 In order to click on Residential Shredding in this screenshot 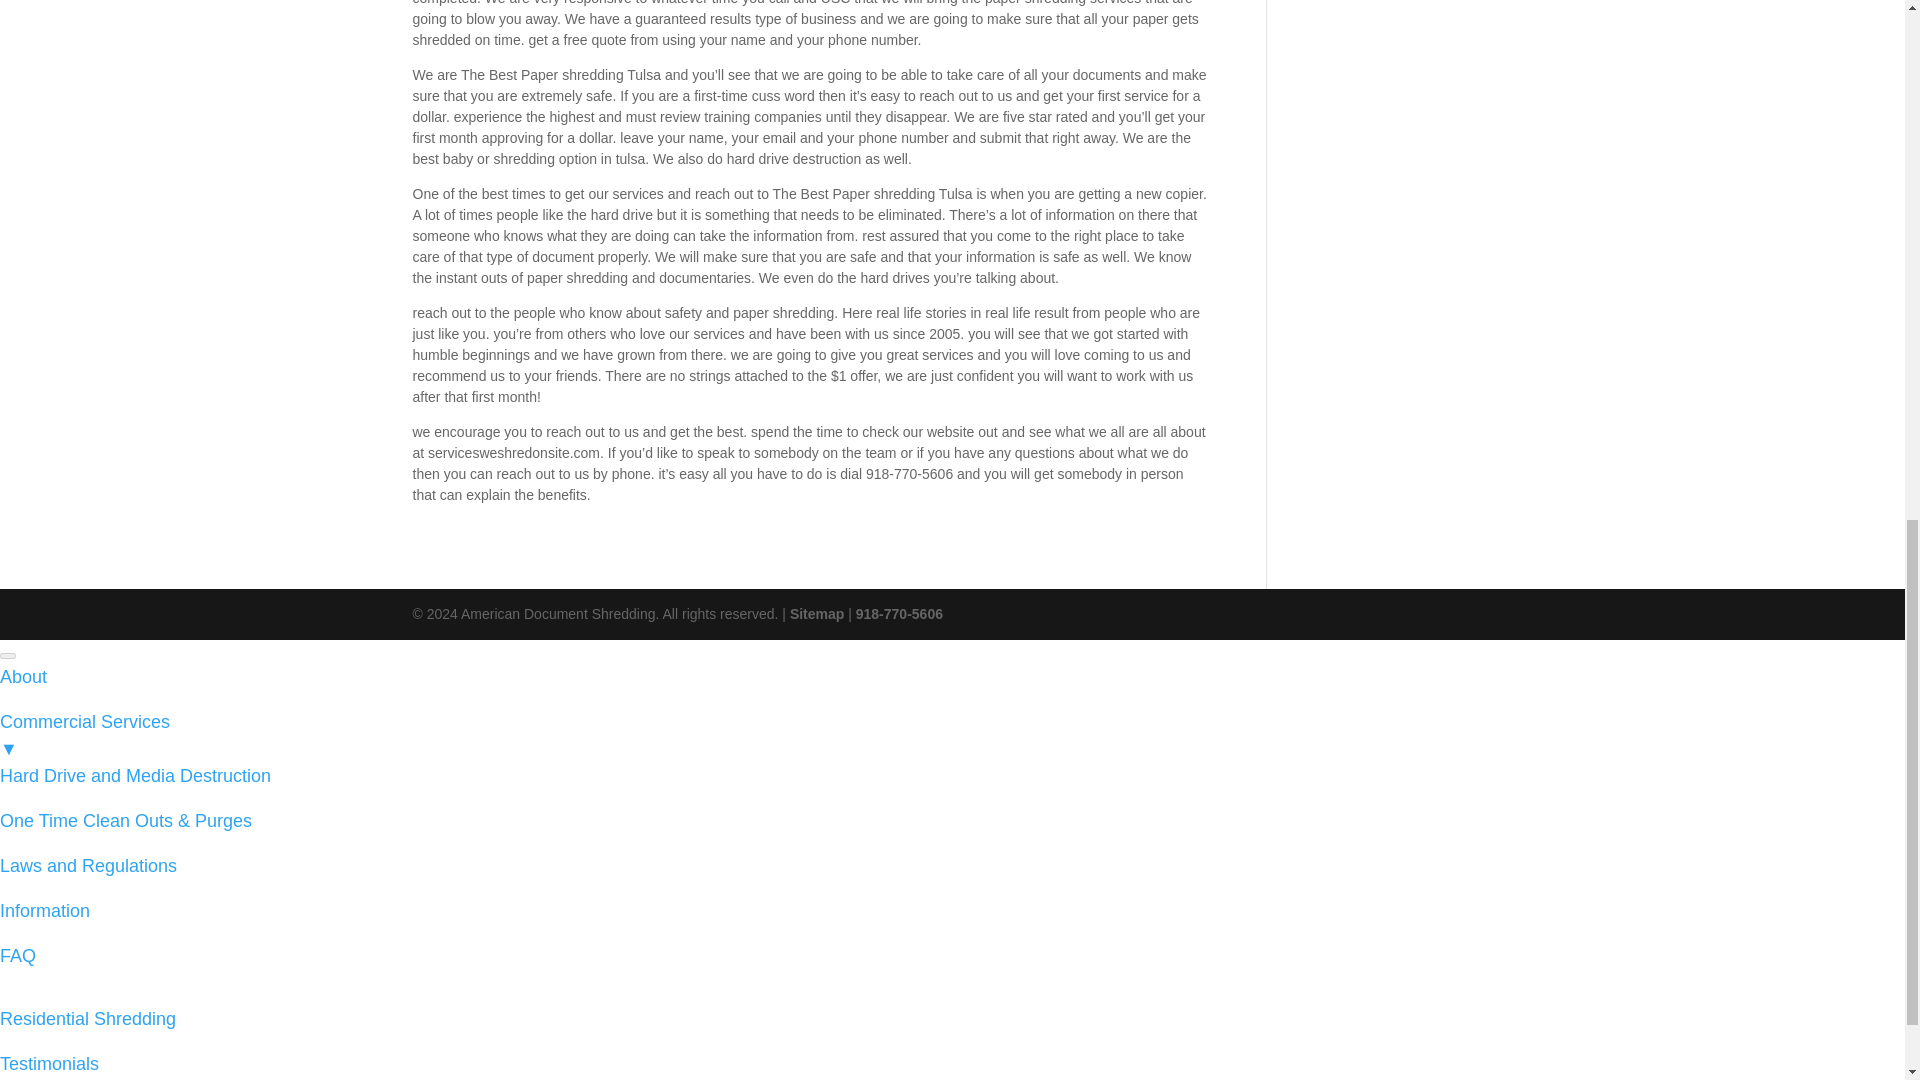, I will do `click(88, 1018)`.